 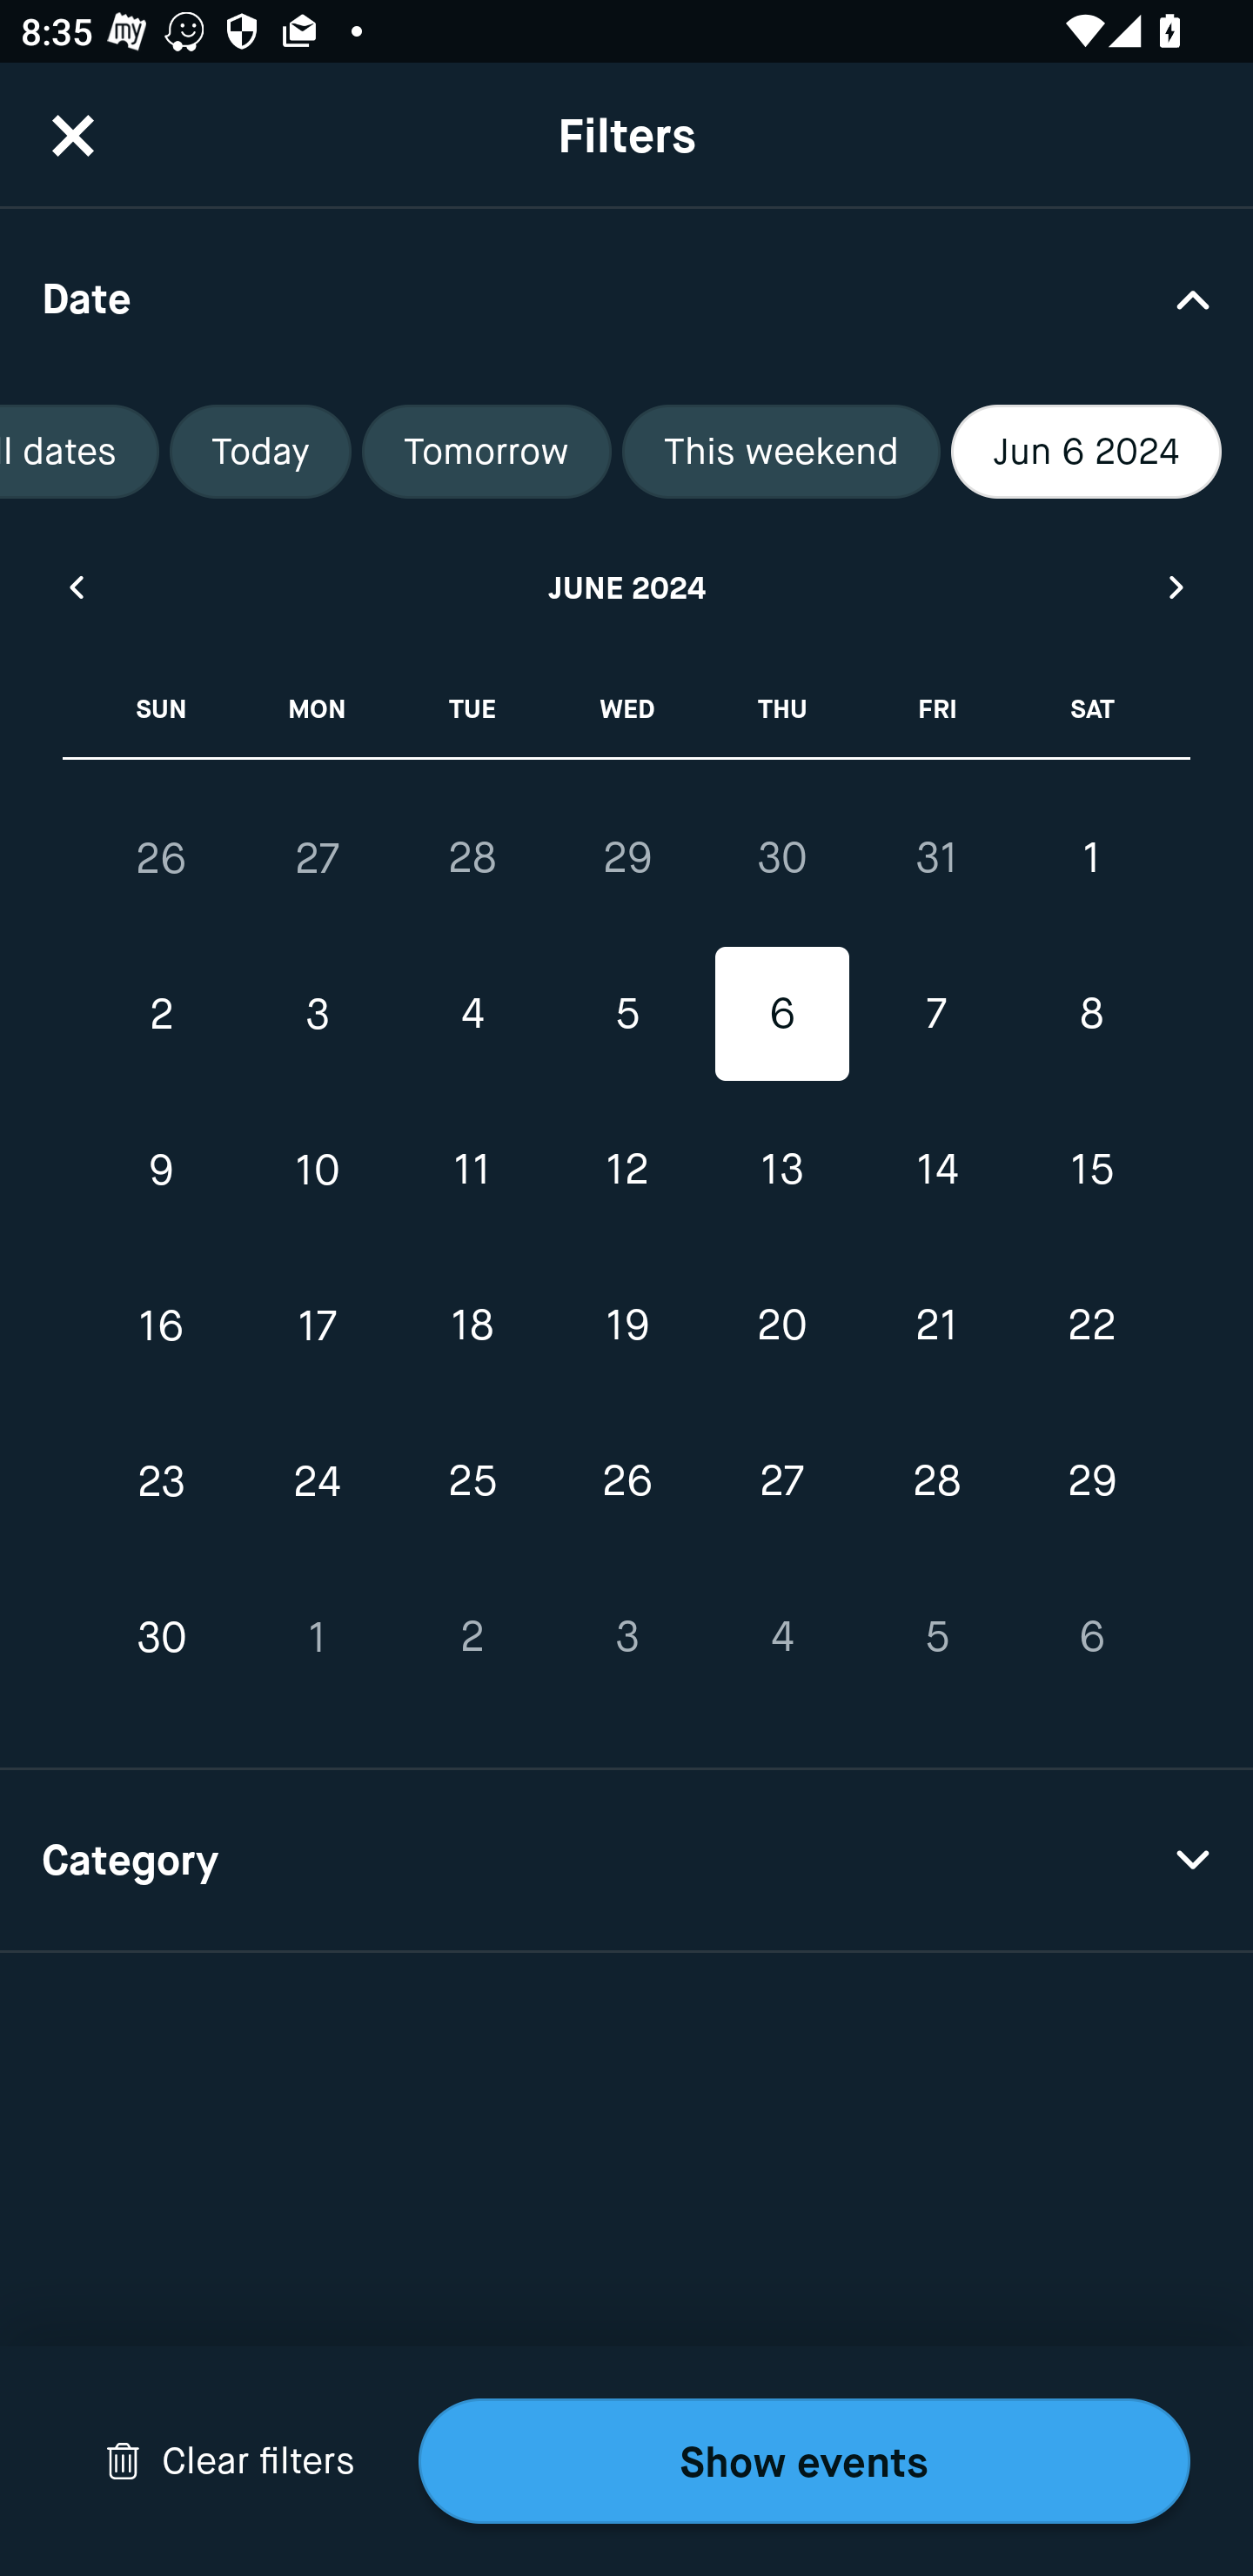 I want to click on All dates, so click(x=79, y=452).